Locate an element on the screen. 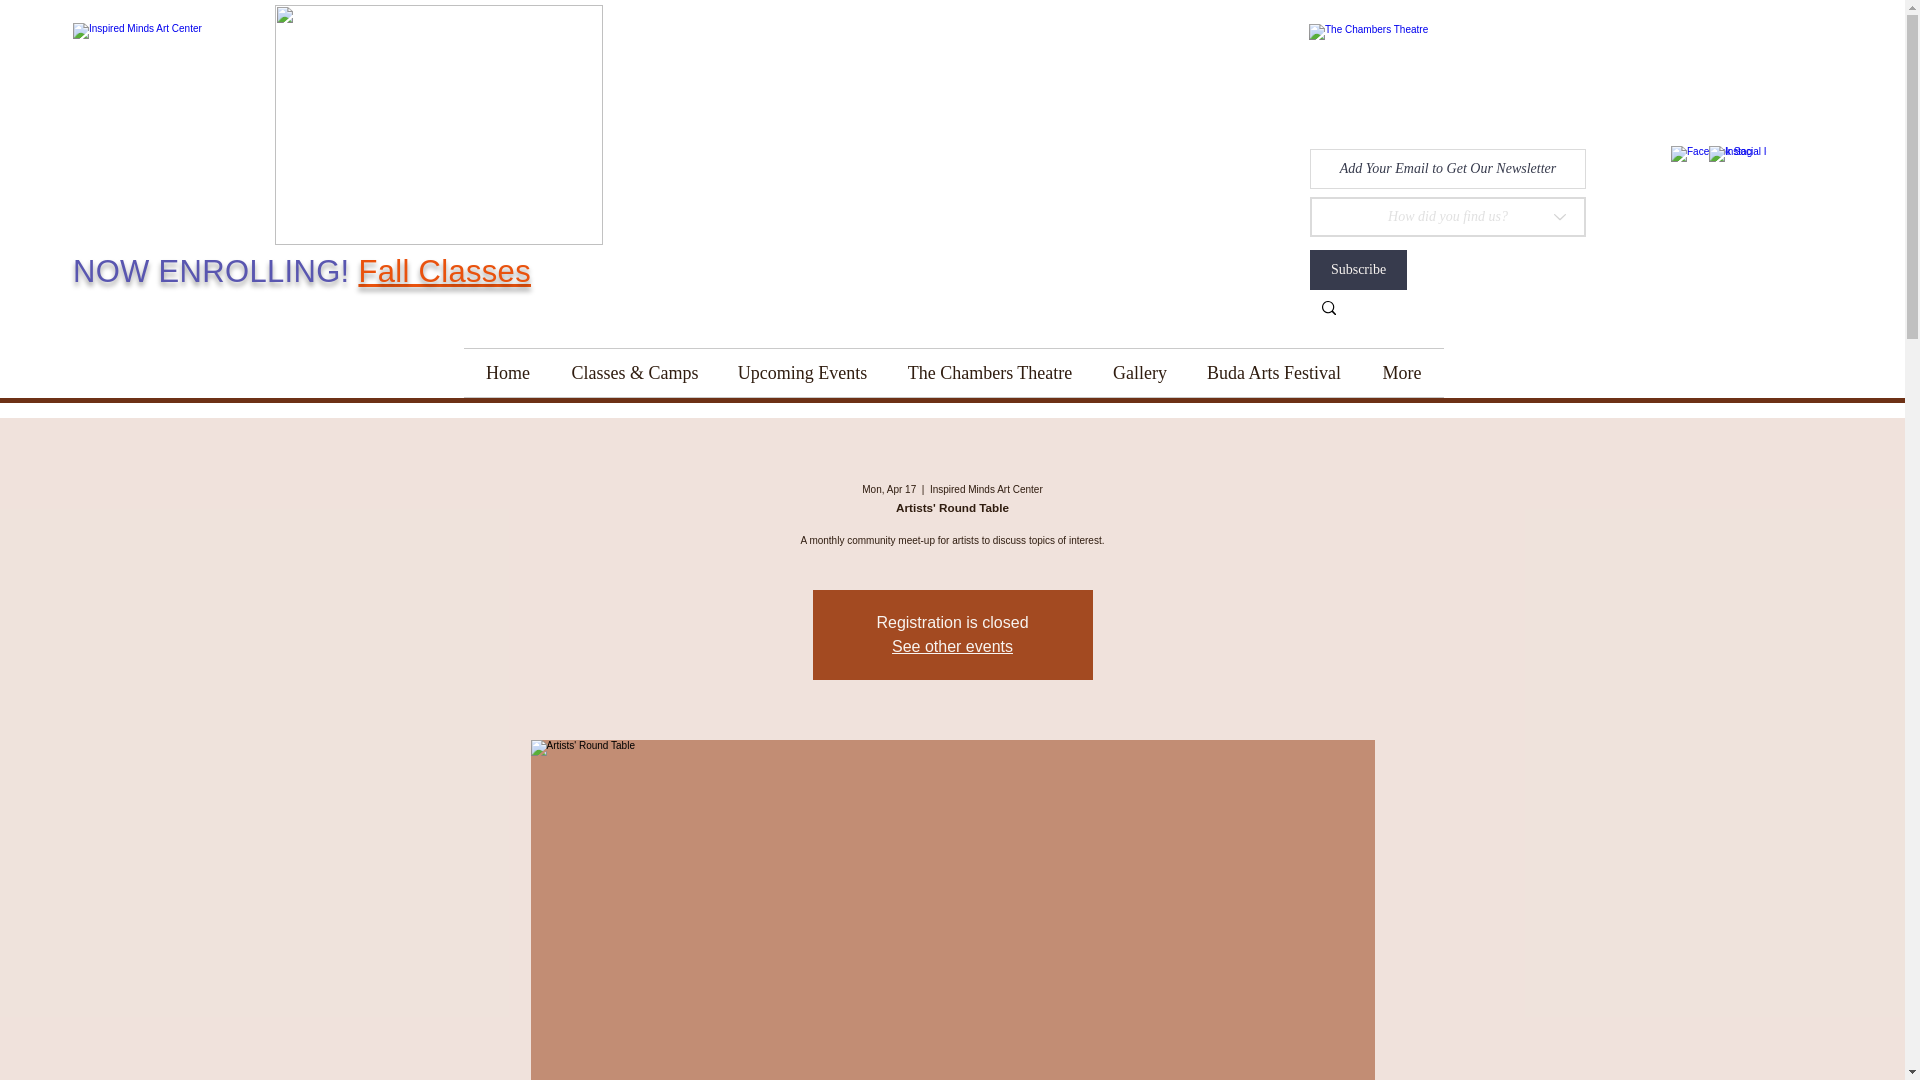  Home is located at coordinates (508, 372).